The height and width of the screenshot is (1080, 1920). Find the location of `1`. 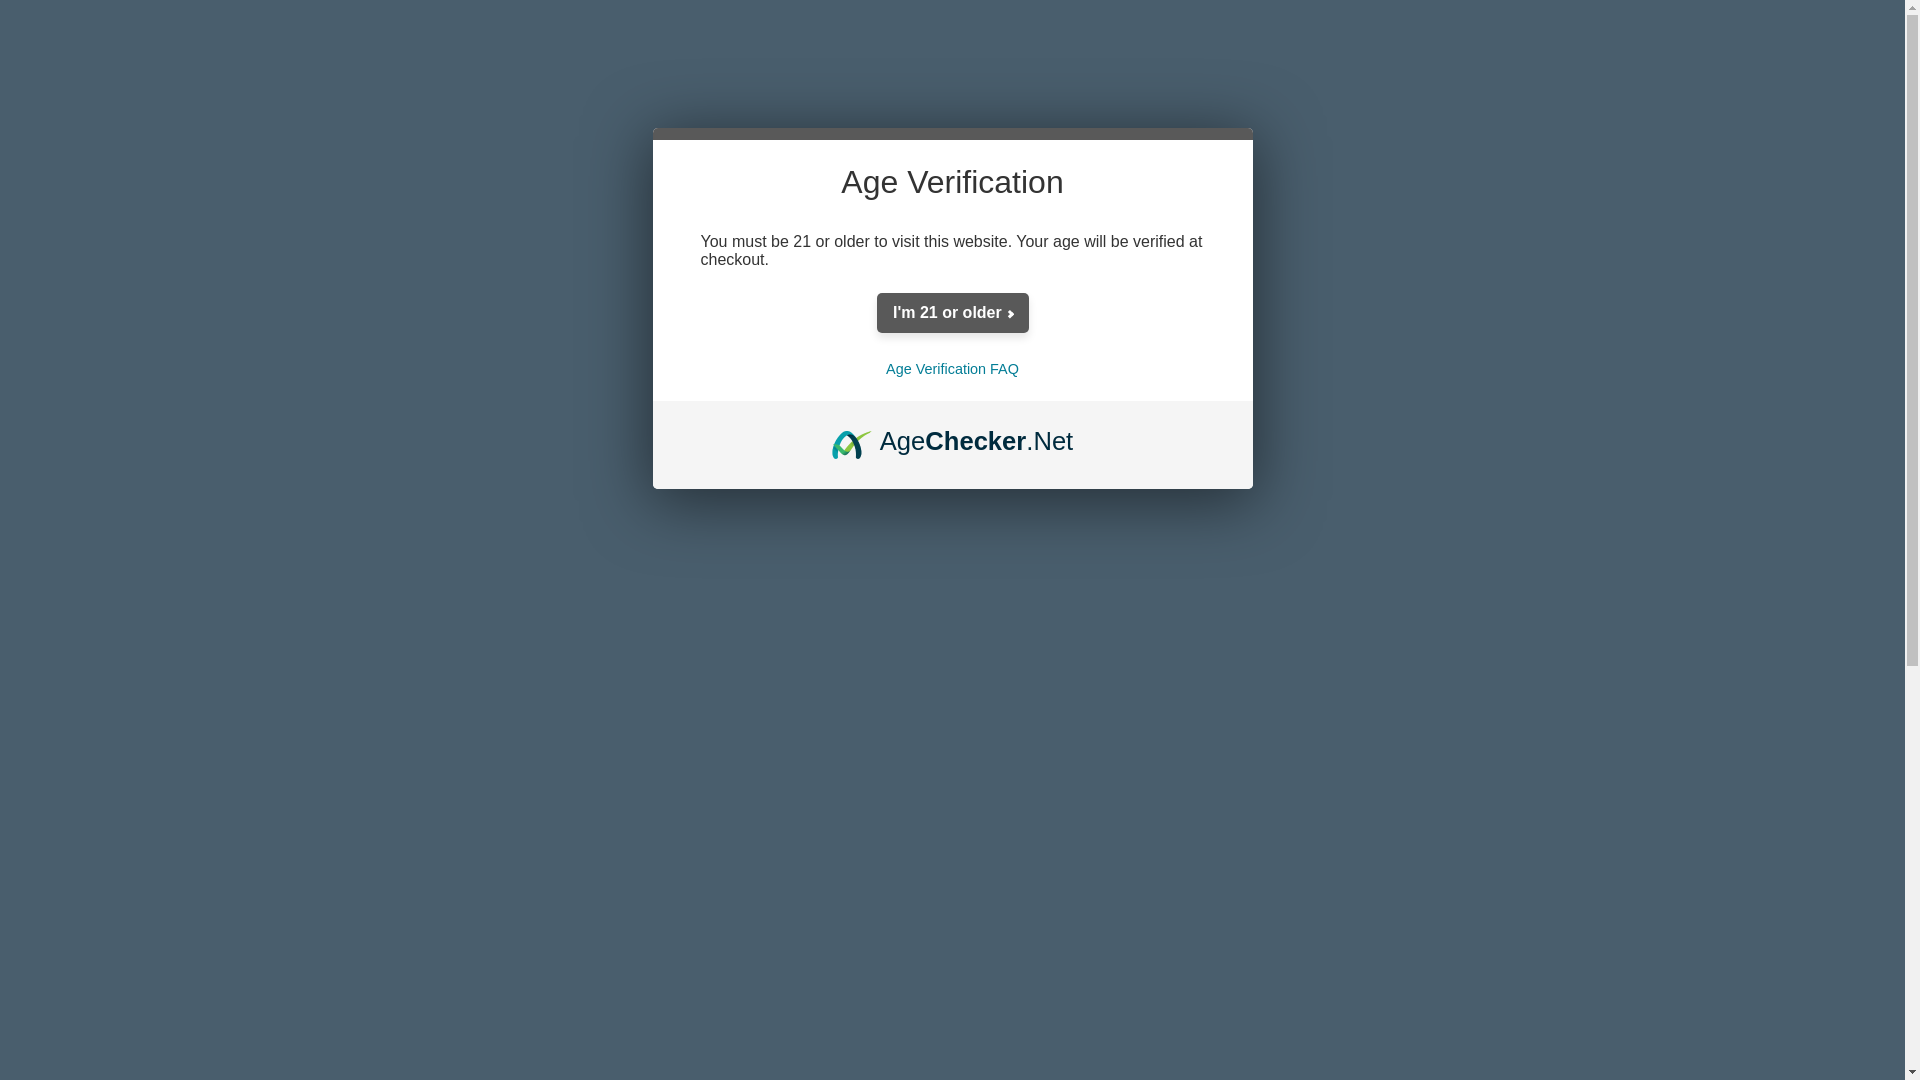

1 is located at coordinates (966, 622).